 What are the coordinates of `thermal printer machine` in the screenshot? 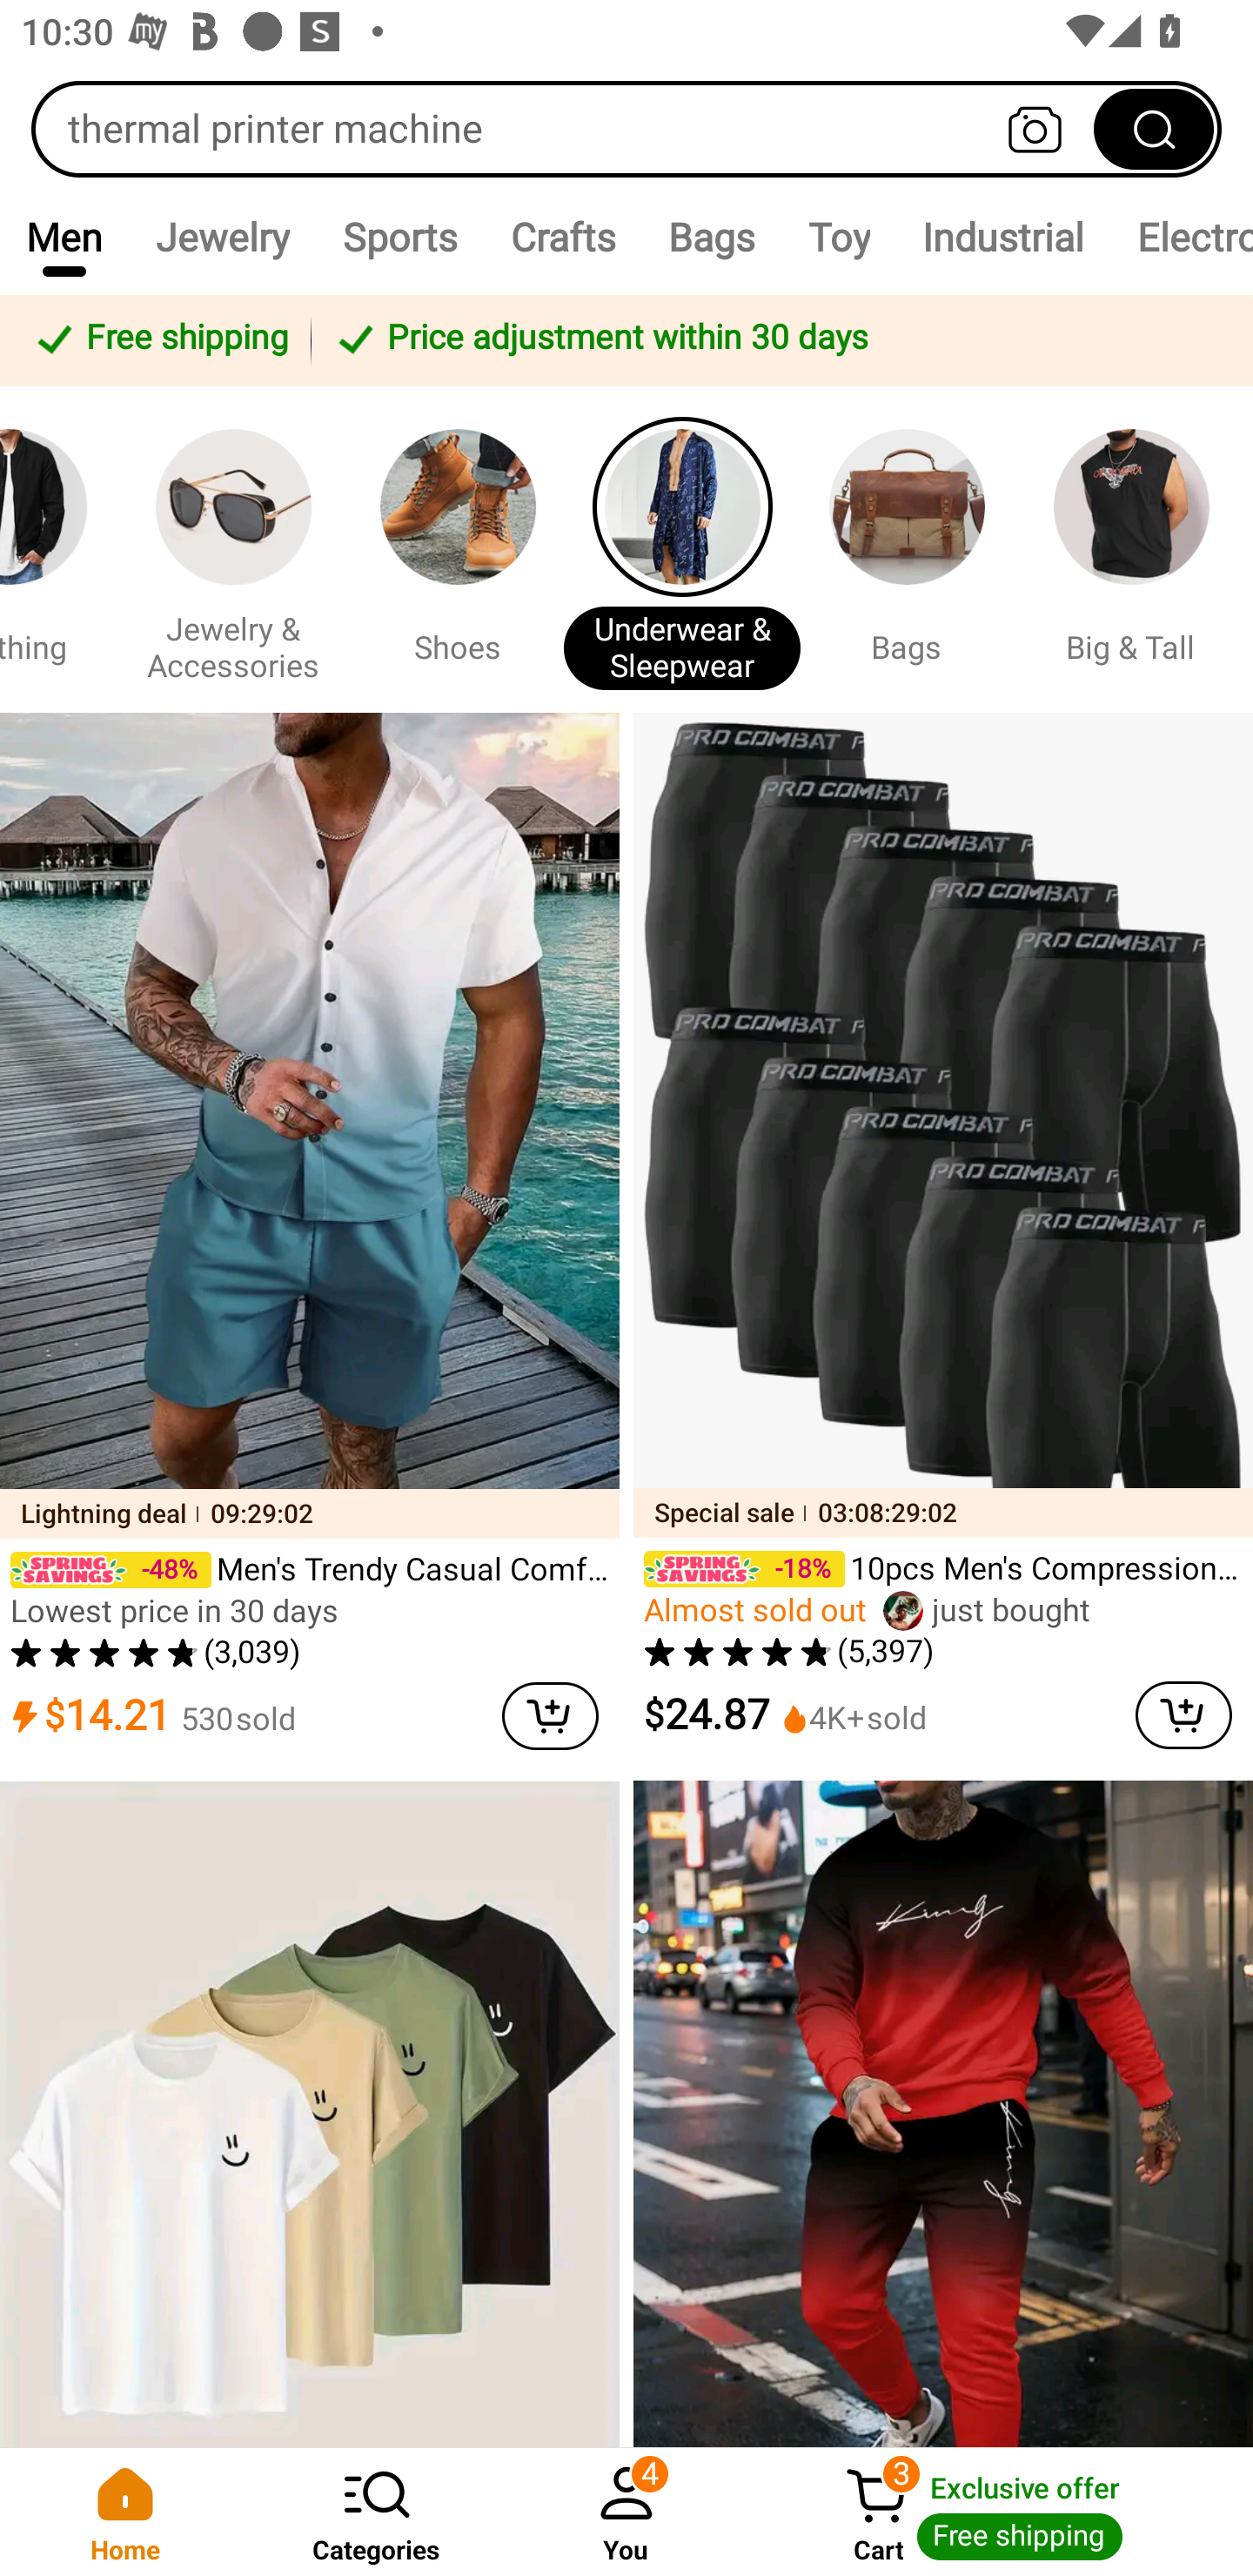 It's located at (626, 129).